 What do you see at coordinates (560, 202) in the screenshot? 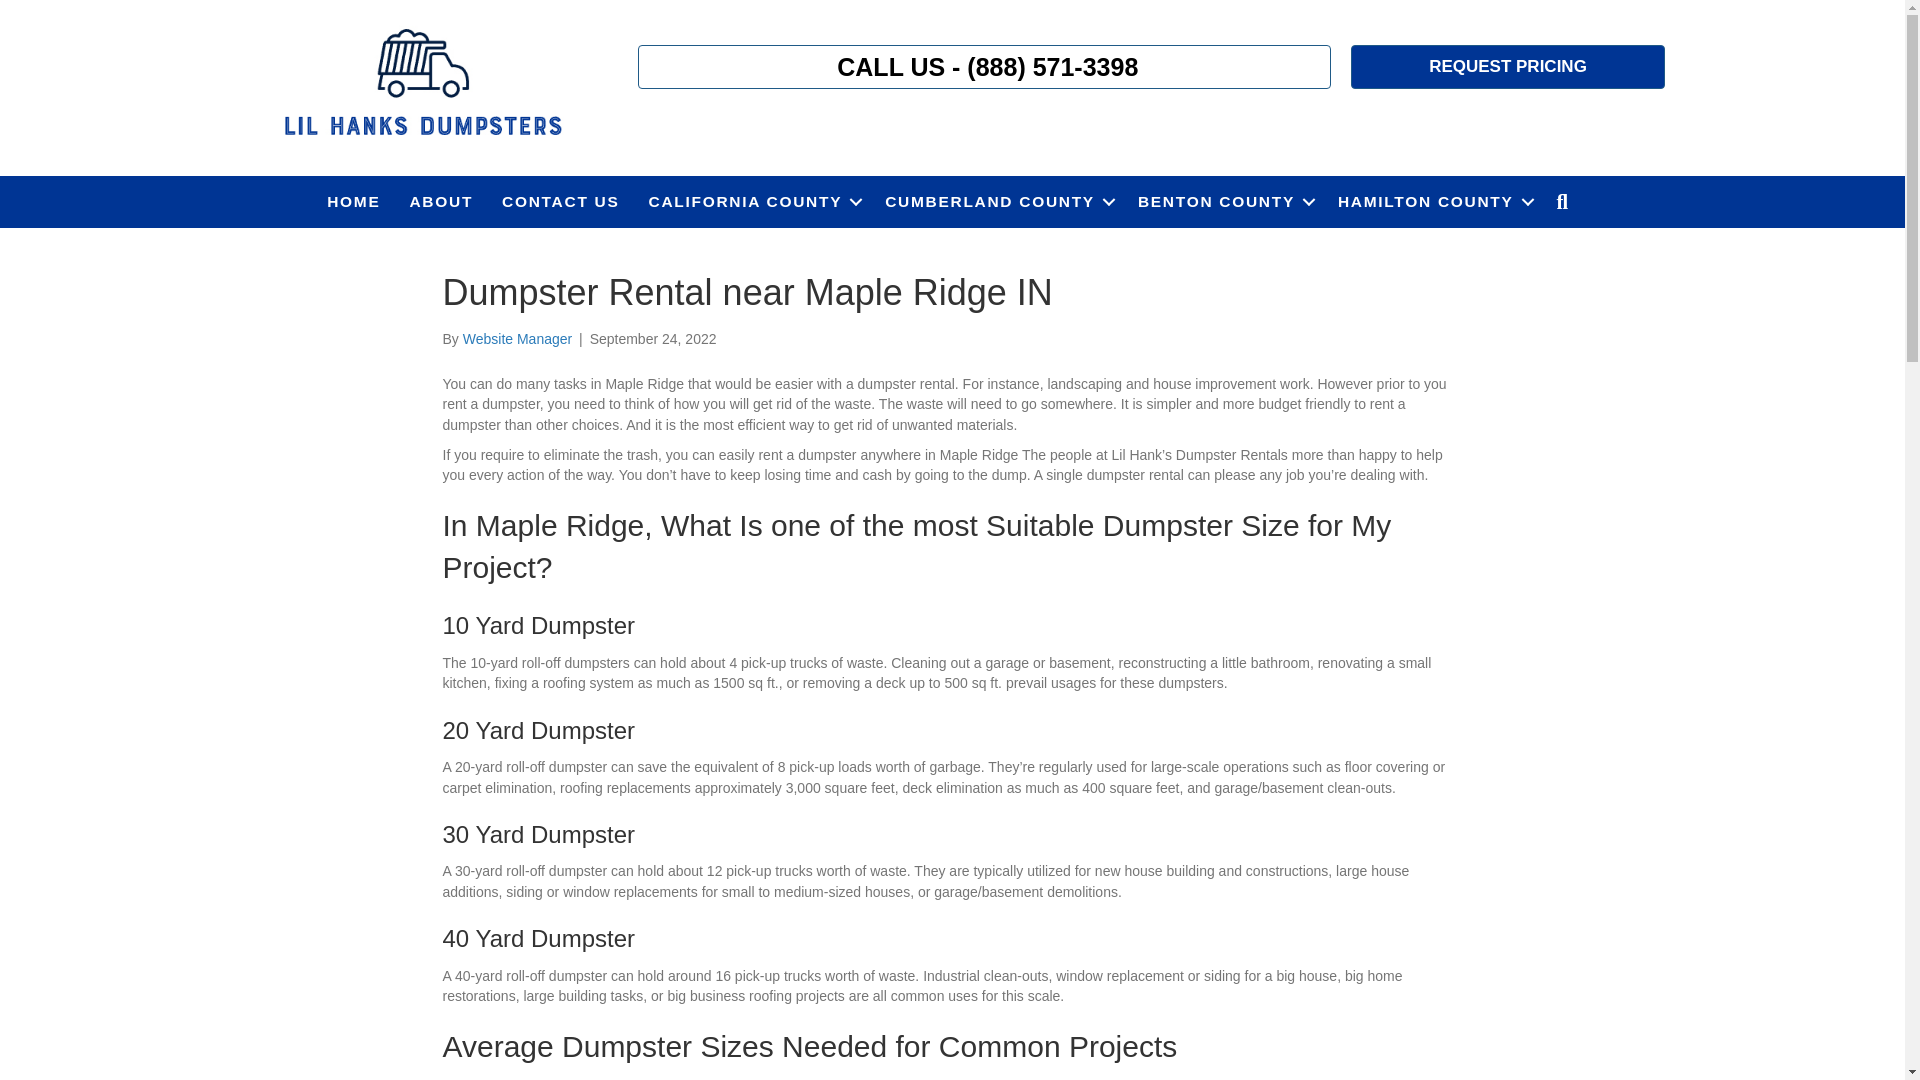
I see `CONTACT US` at bounding box center [560, 202].